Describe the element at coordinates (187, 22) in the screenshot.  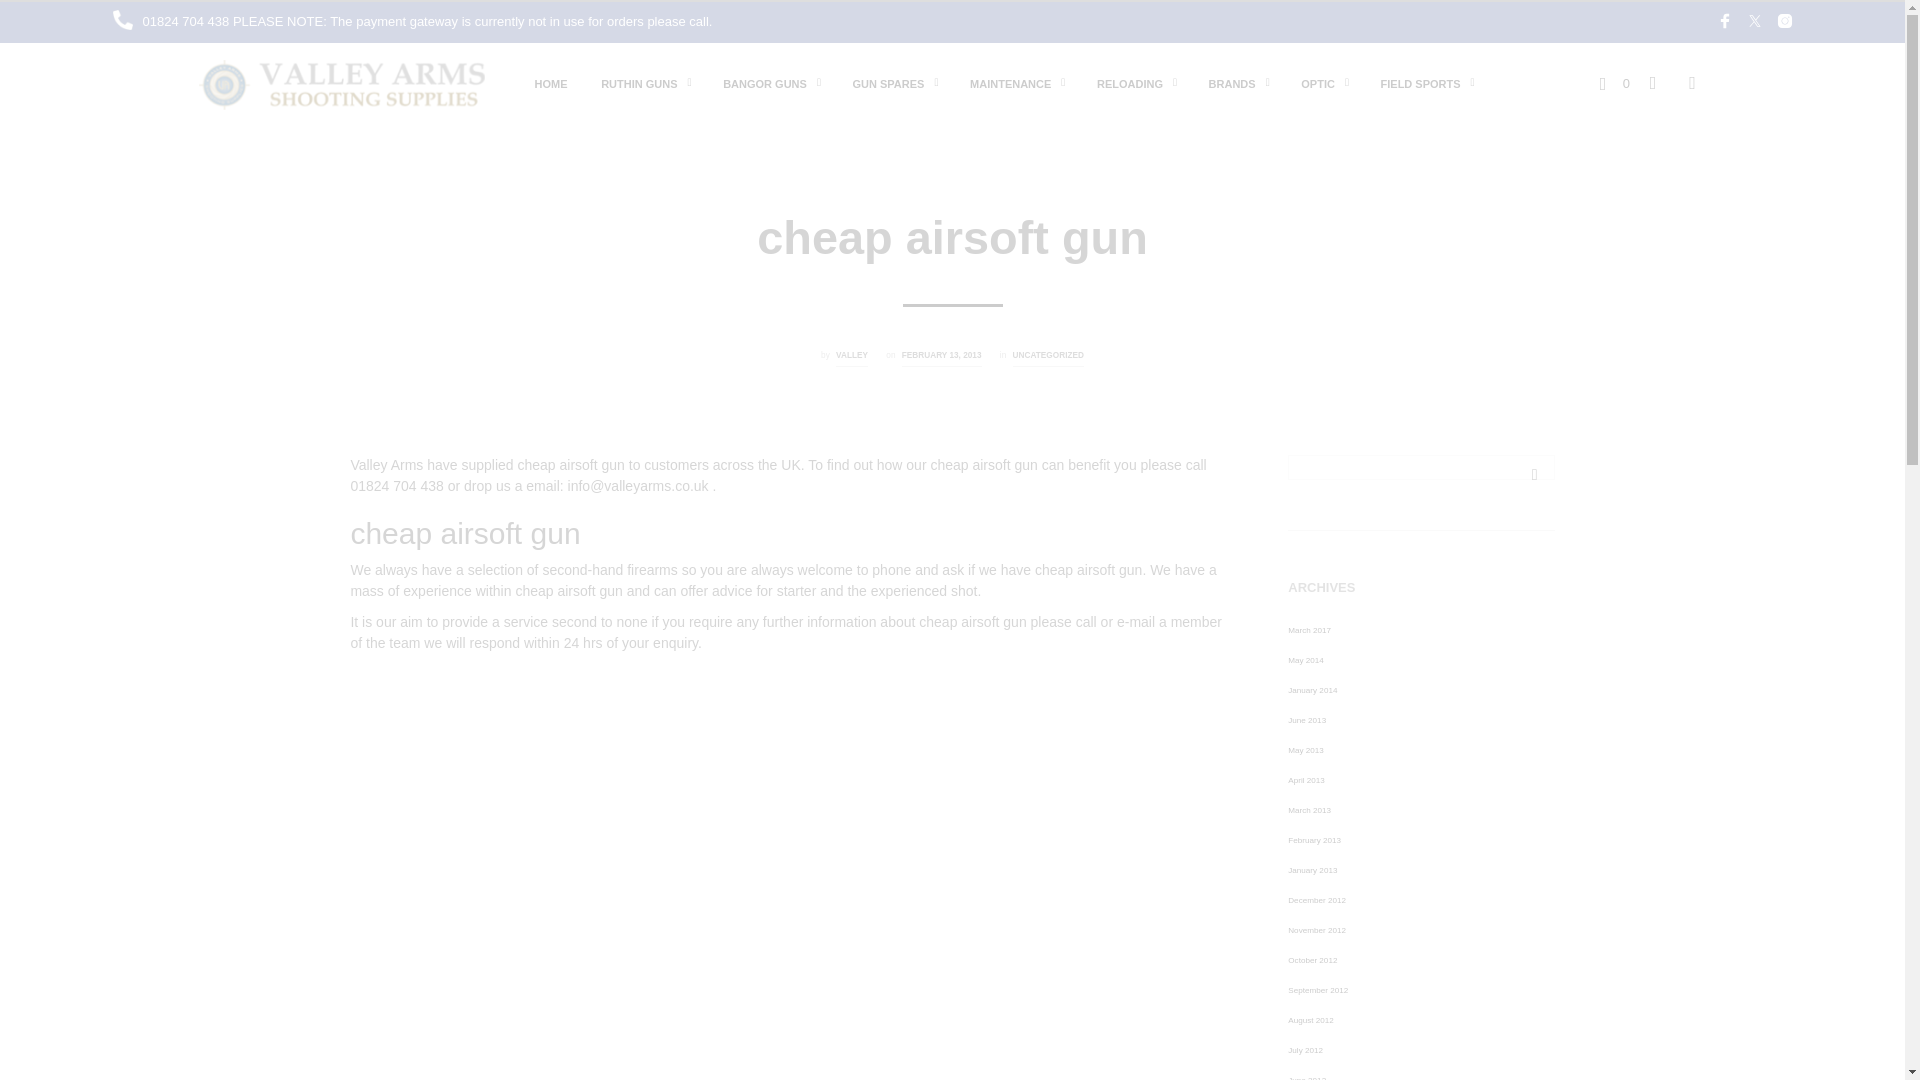
I see `01824 704 438` at that location.